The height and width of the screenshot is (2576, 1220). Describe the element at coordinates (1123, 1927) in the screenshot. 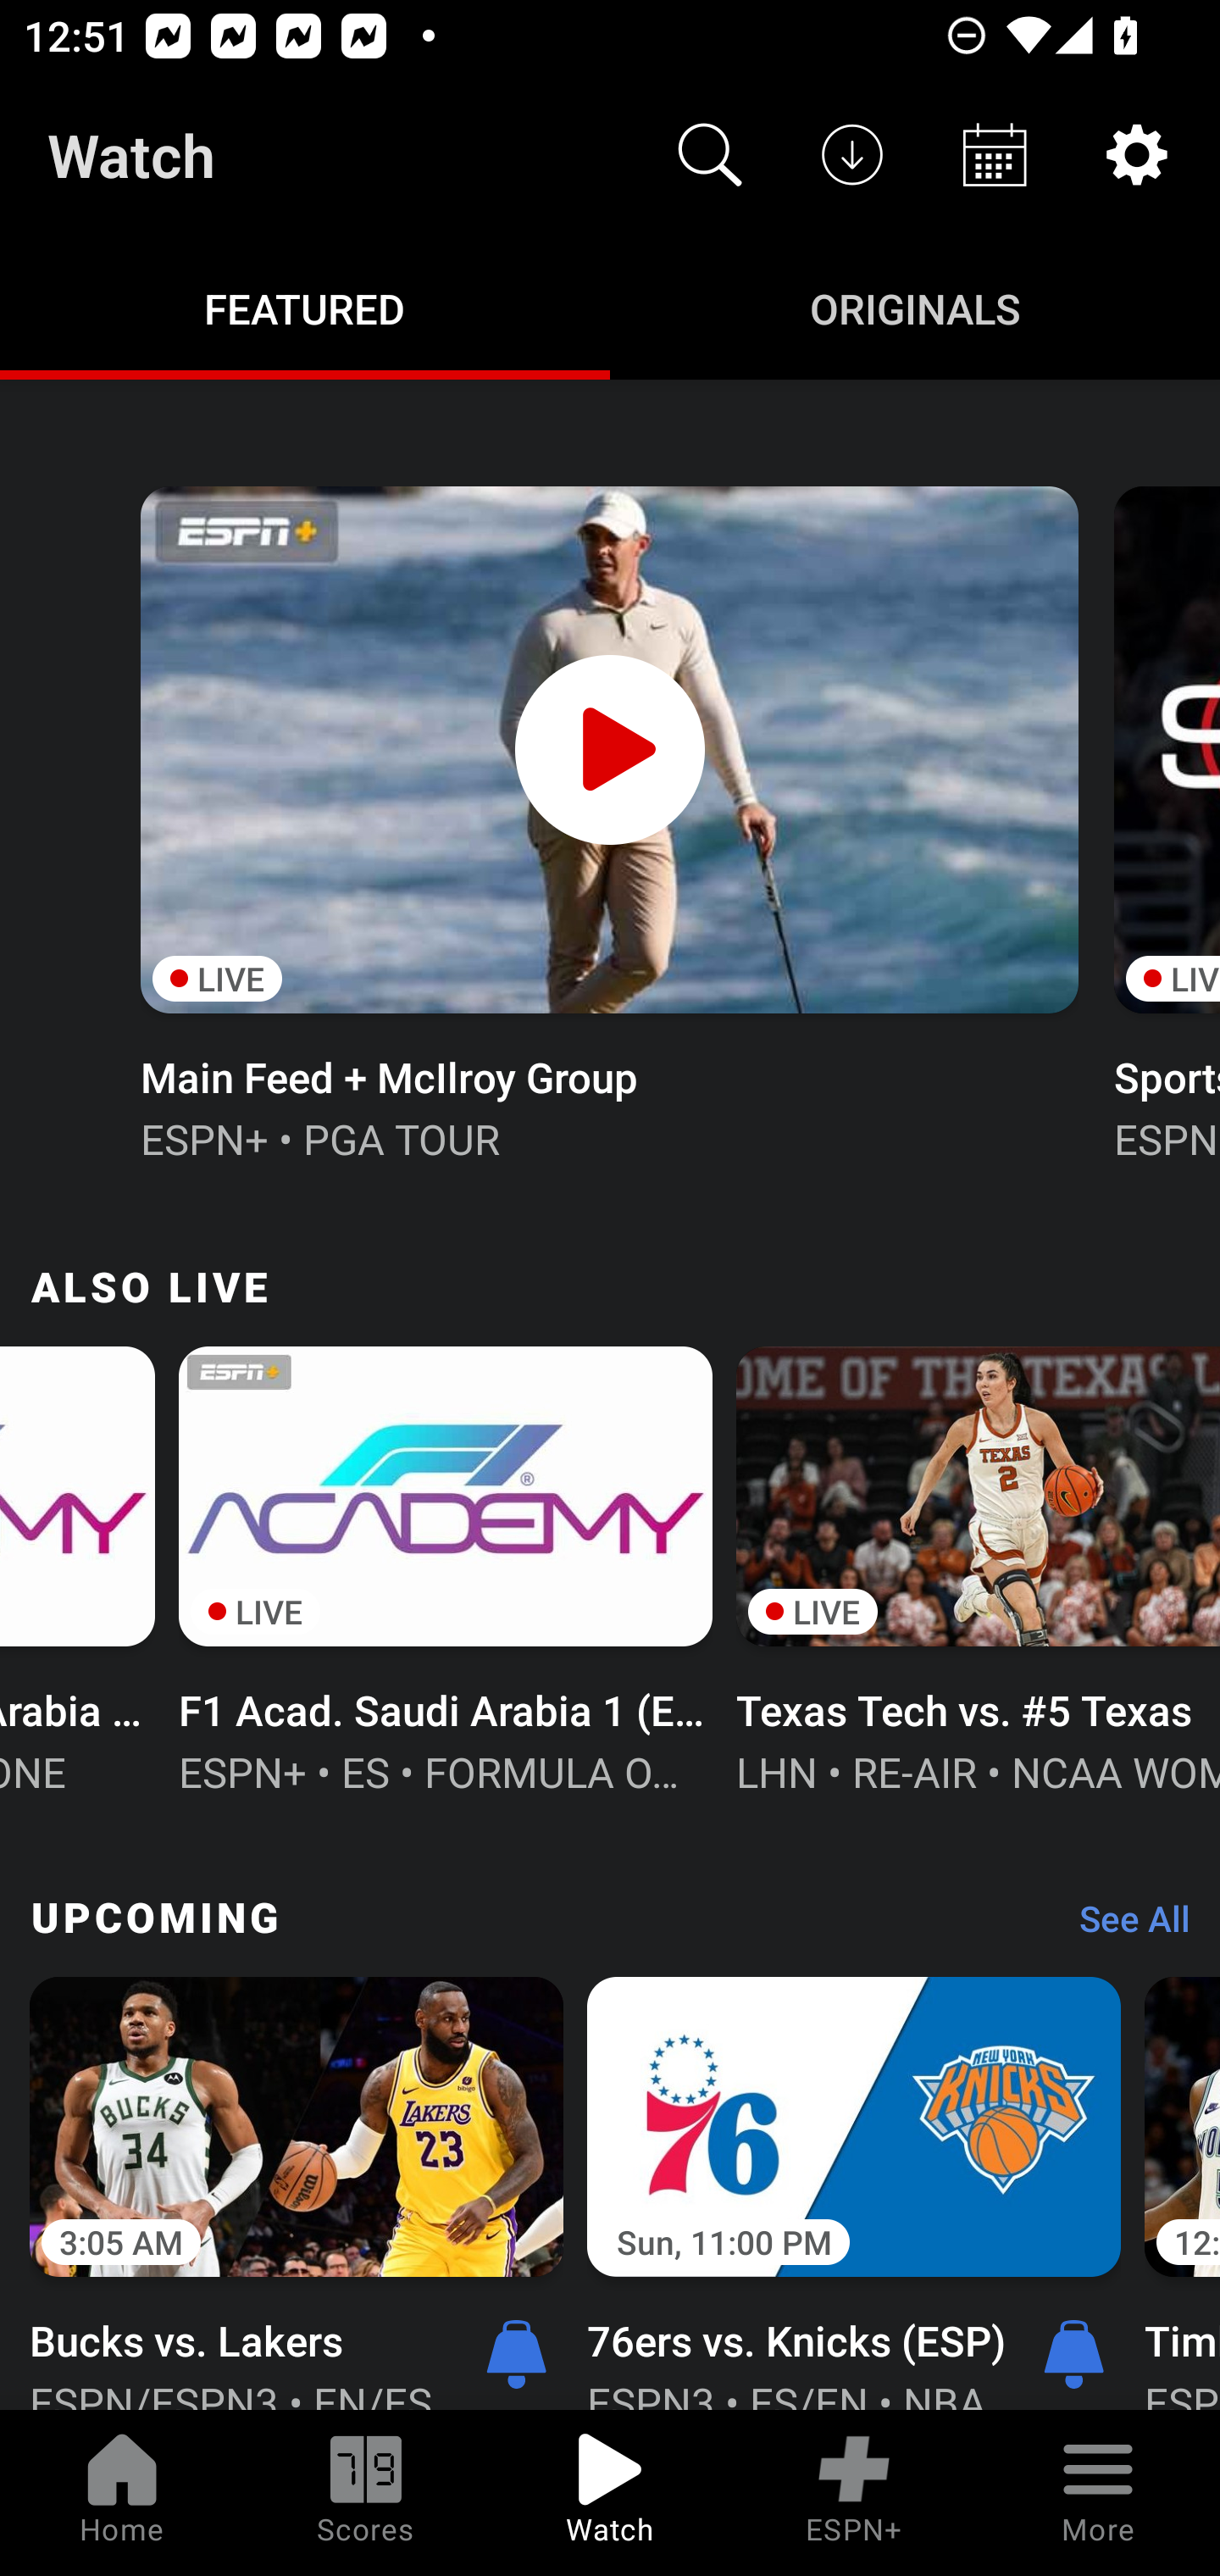

I see `See All` at that location.